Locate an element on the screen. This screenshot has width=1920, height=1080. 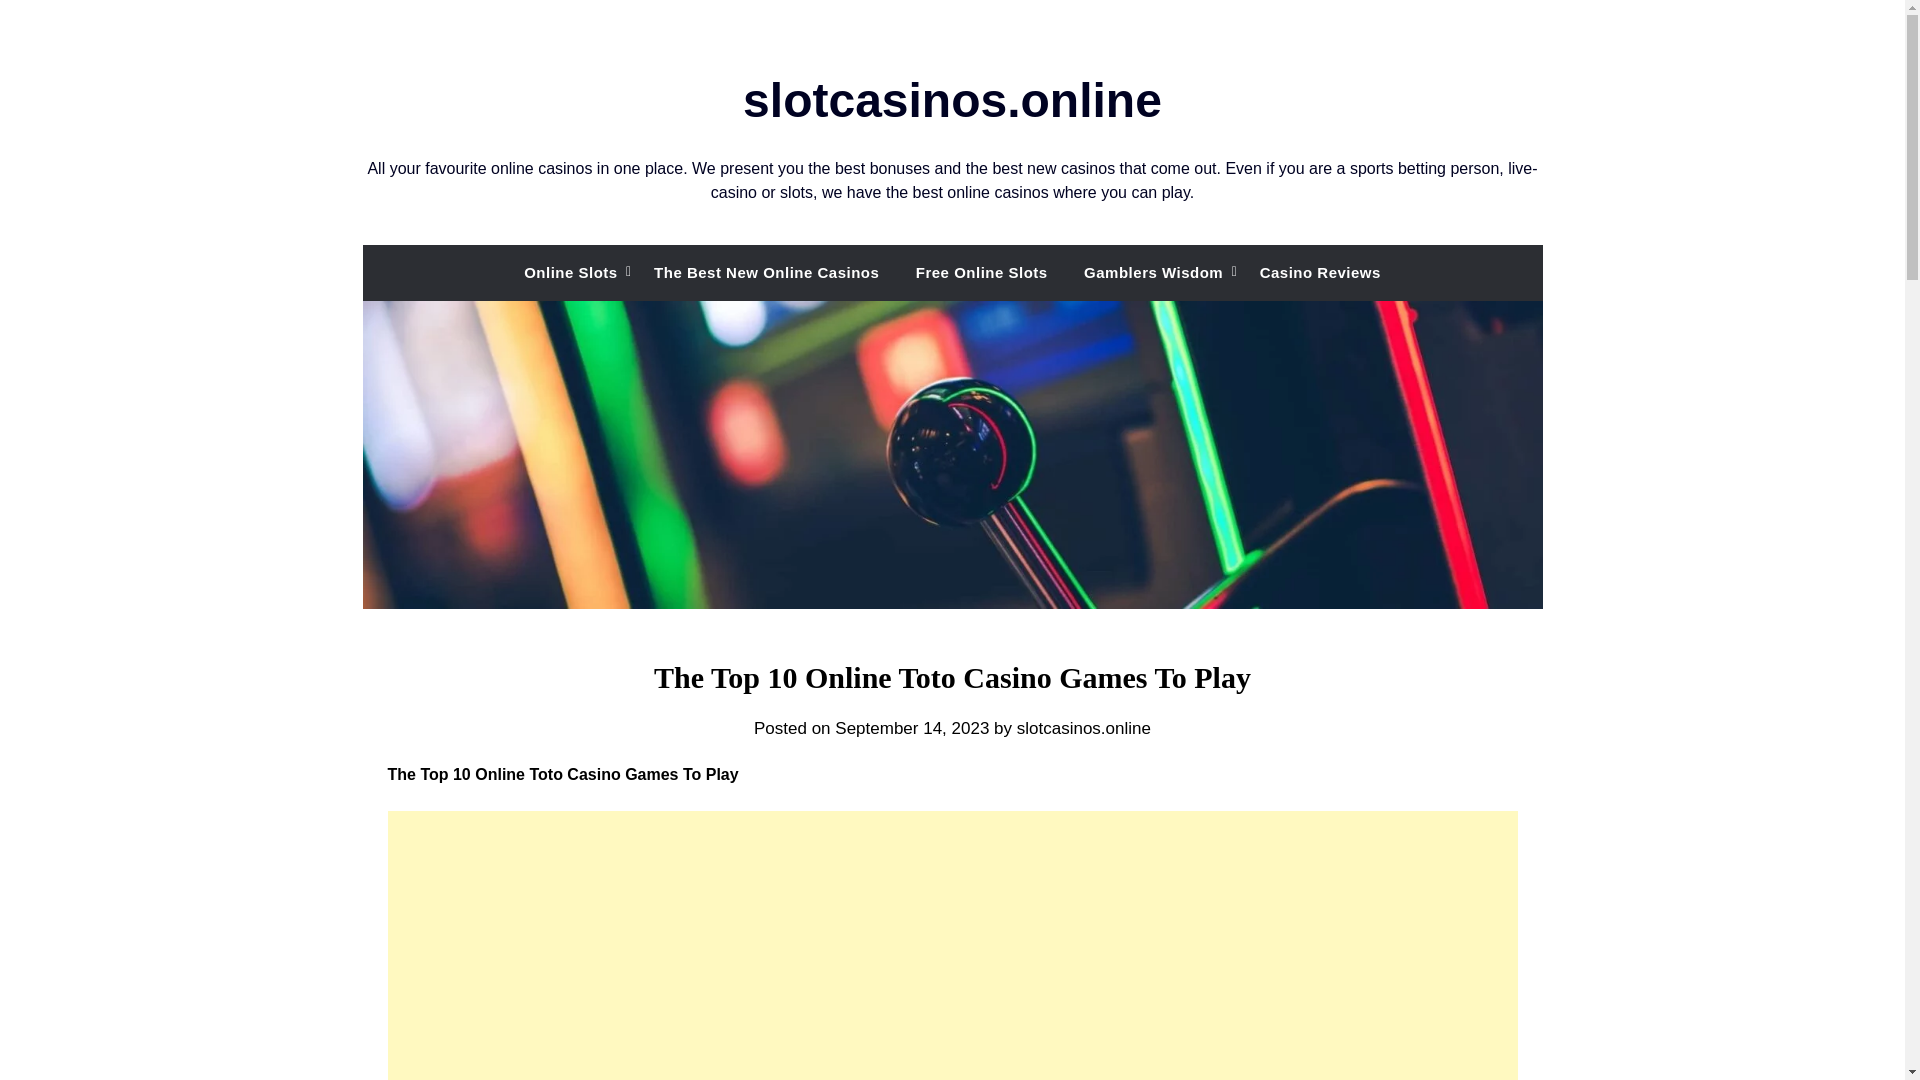
Online Slots is located at coordinates (570, 273).